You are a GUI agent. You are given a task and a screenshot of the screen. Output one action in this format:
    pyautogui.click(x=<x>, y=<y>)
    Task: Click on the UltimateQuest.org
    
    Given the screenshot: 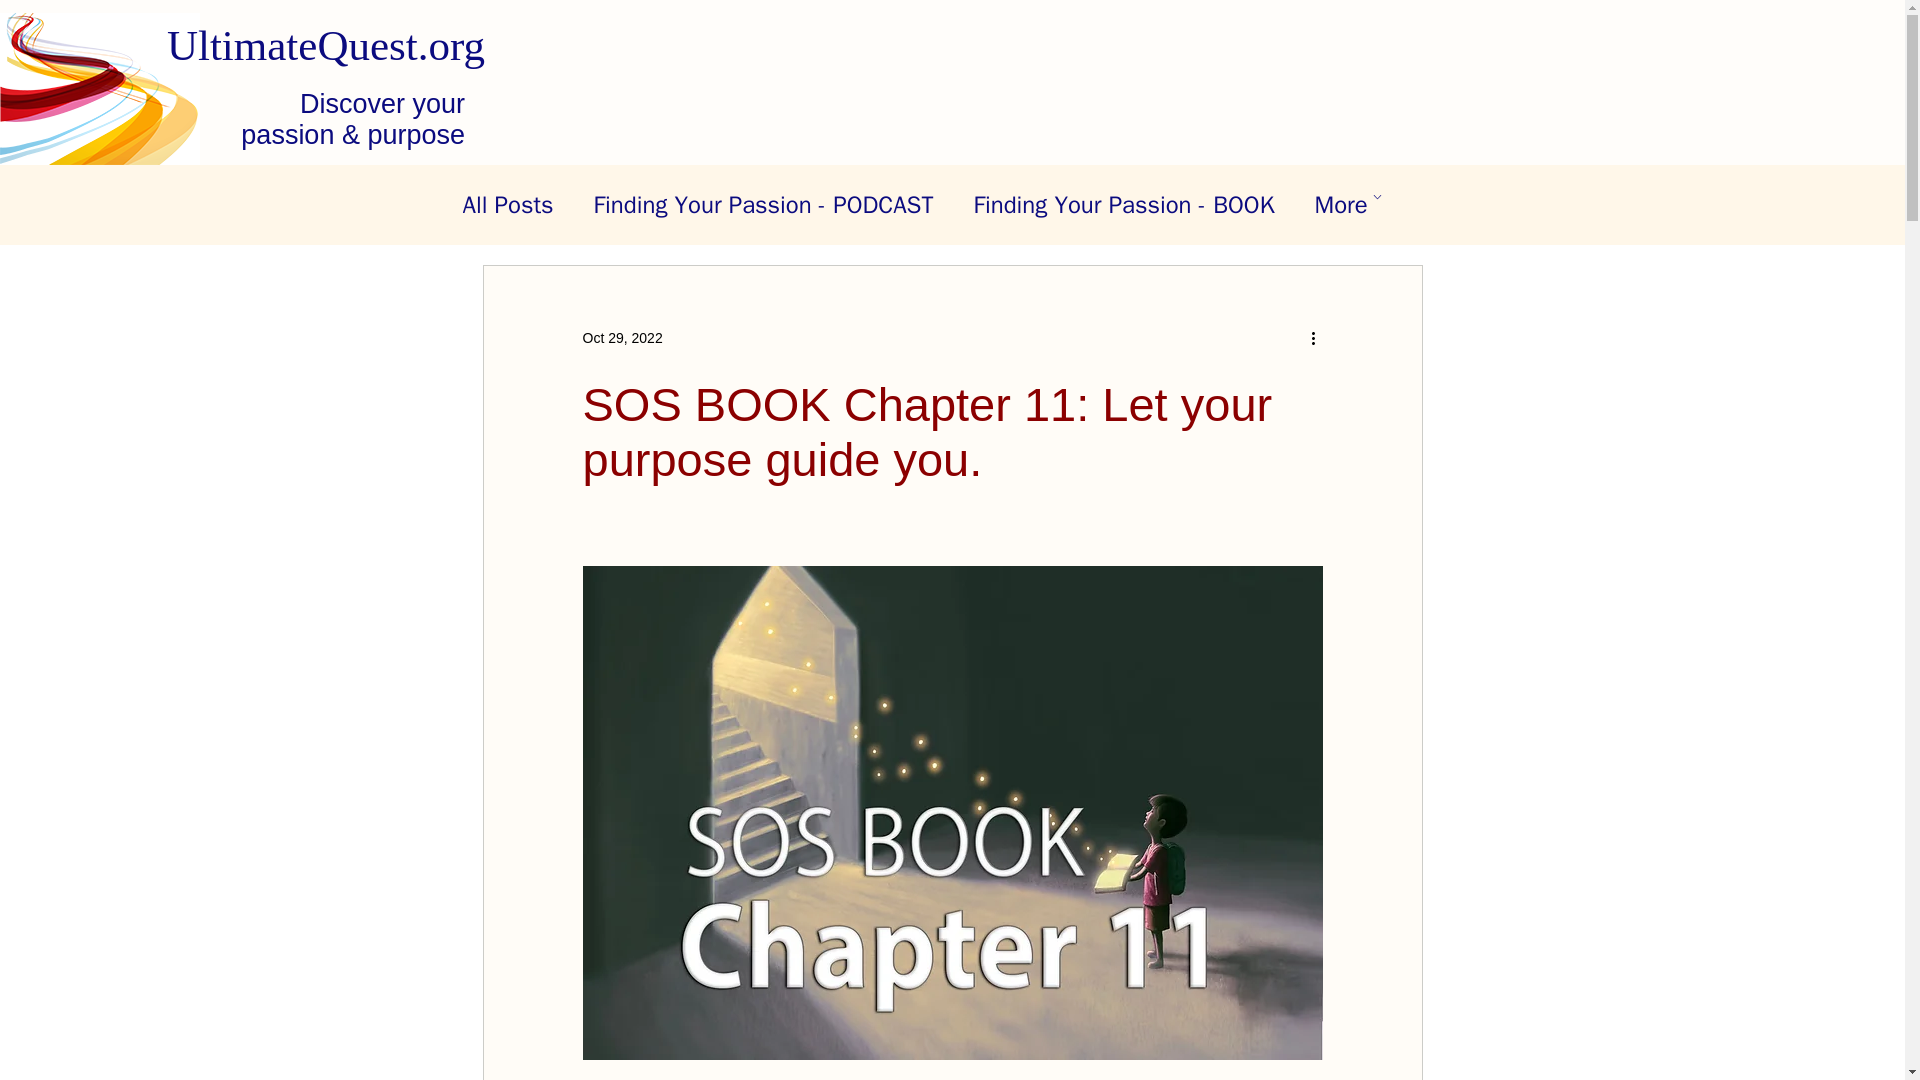 What is the action you would take?
    pyautogui.click(x=326, y=45)
    